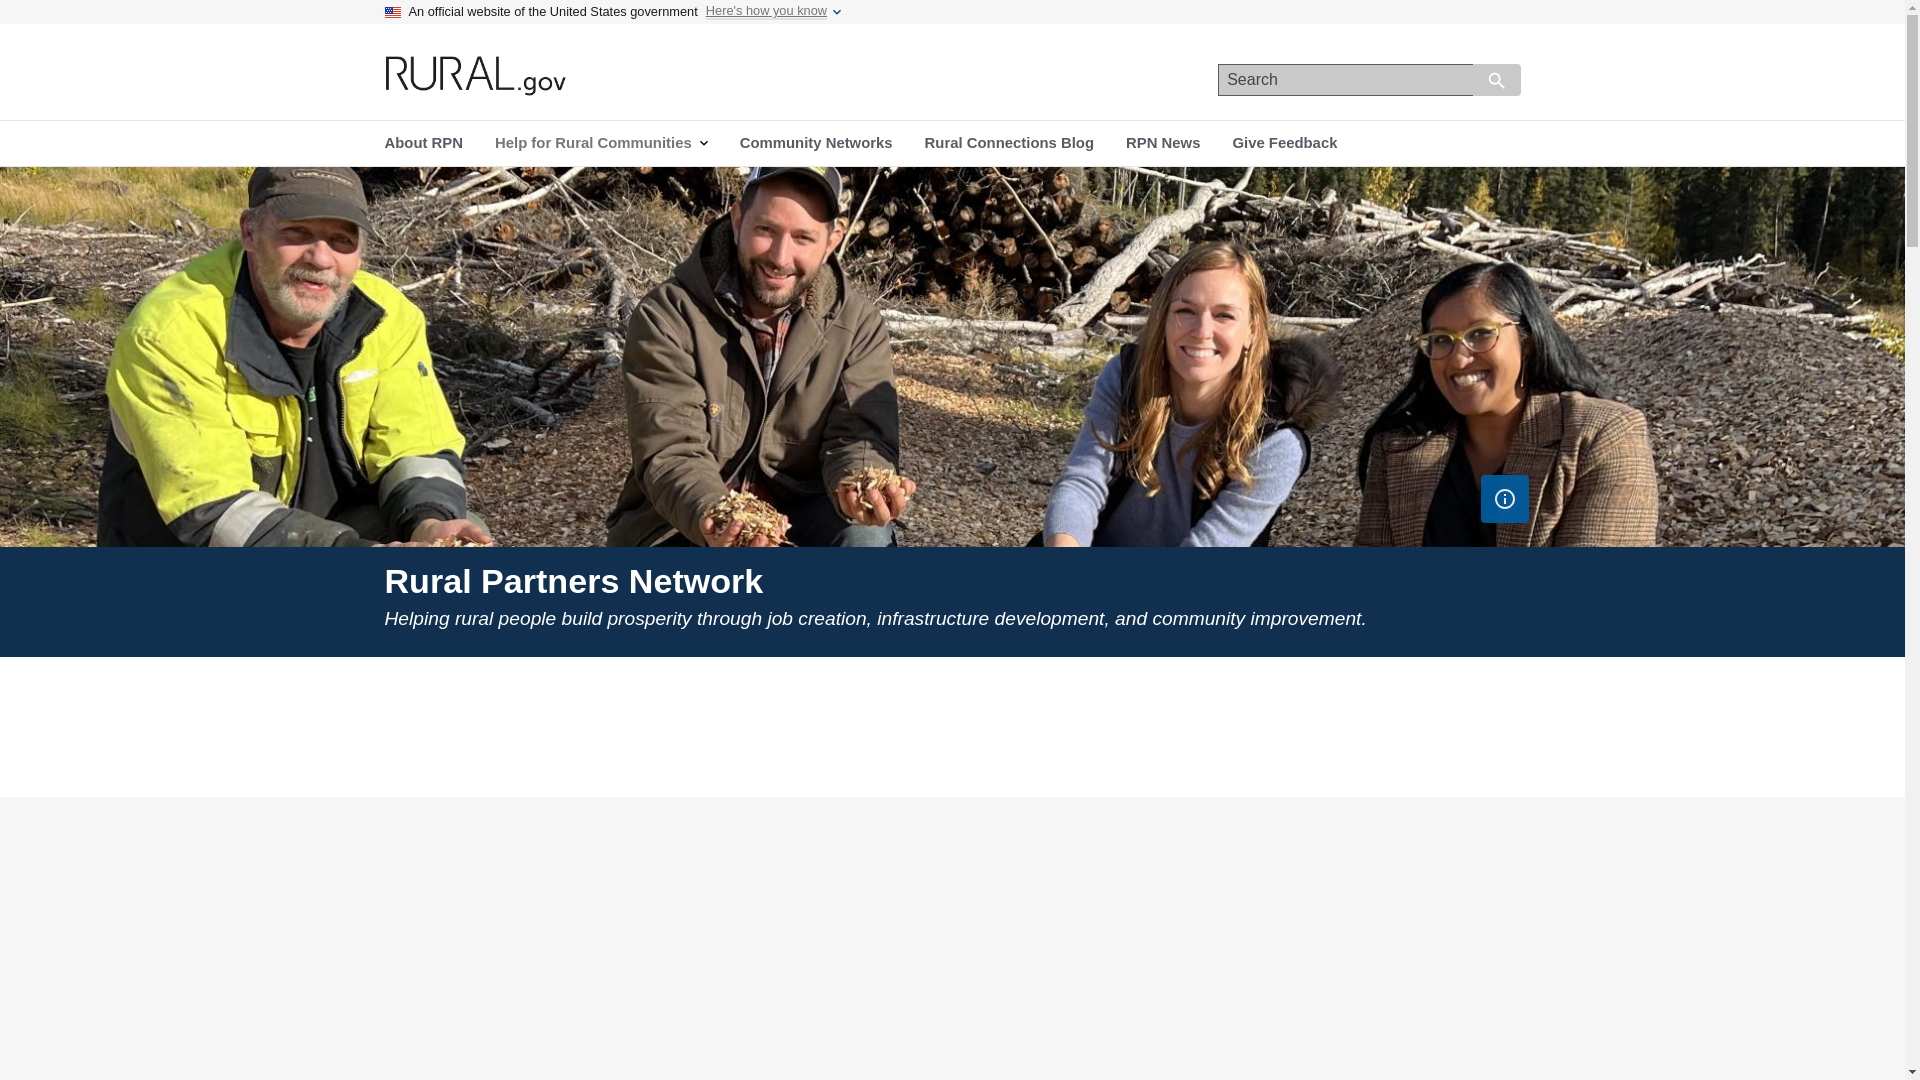  Describe the element at coordinates (600, 143) in the screenshot. I see `Help for Rural Communities` at that location.